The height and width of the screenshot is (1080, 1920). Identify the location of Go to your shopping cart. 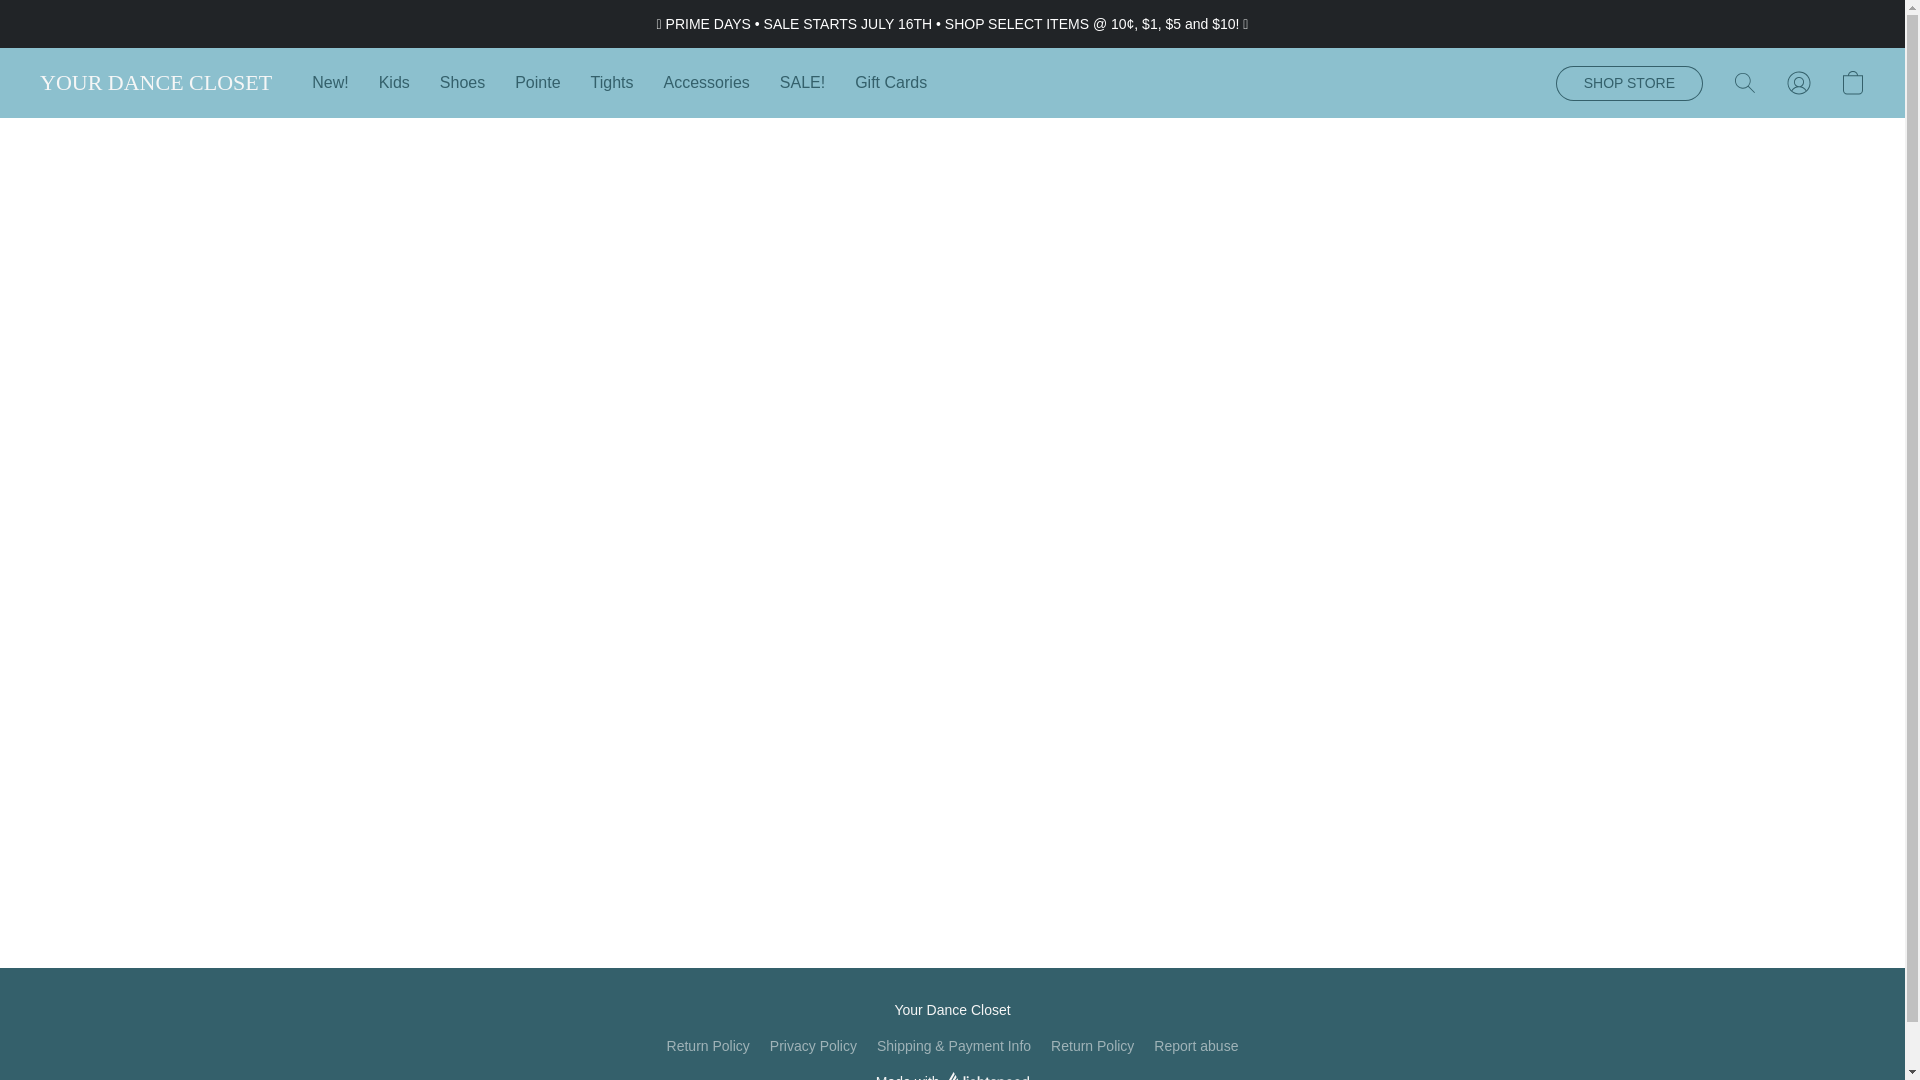
(1852, 82).